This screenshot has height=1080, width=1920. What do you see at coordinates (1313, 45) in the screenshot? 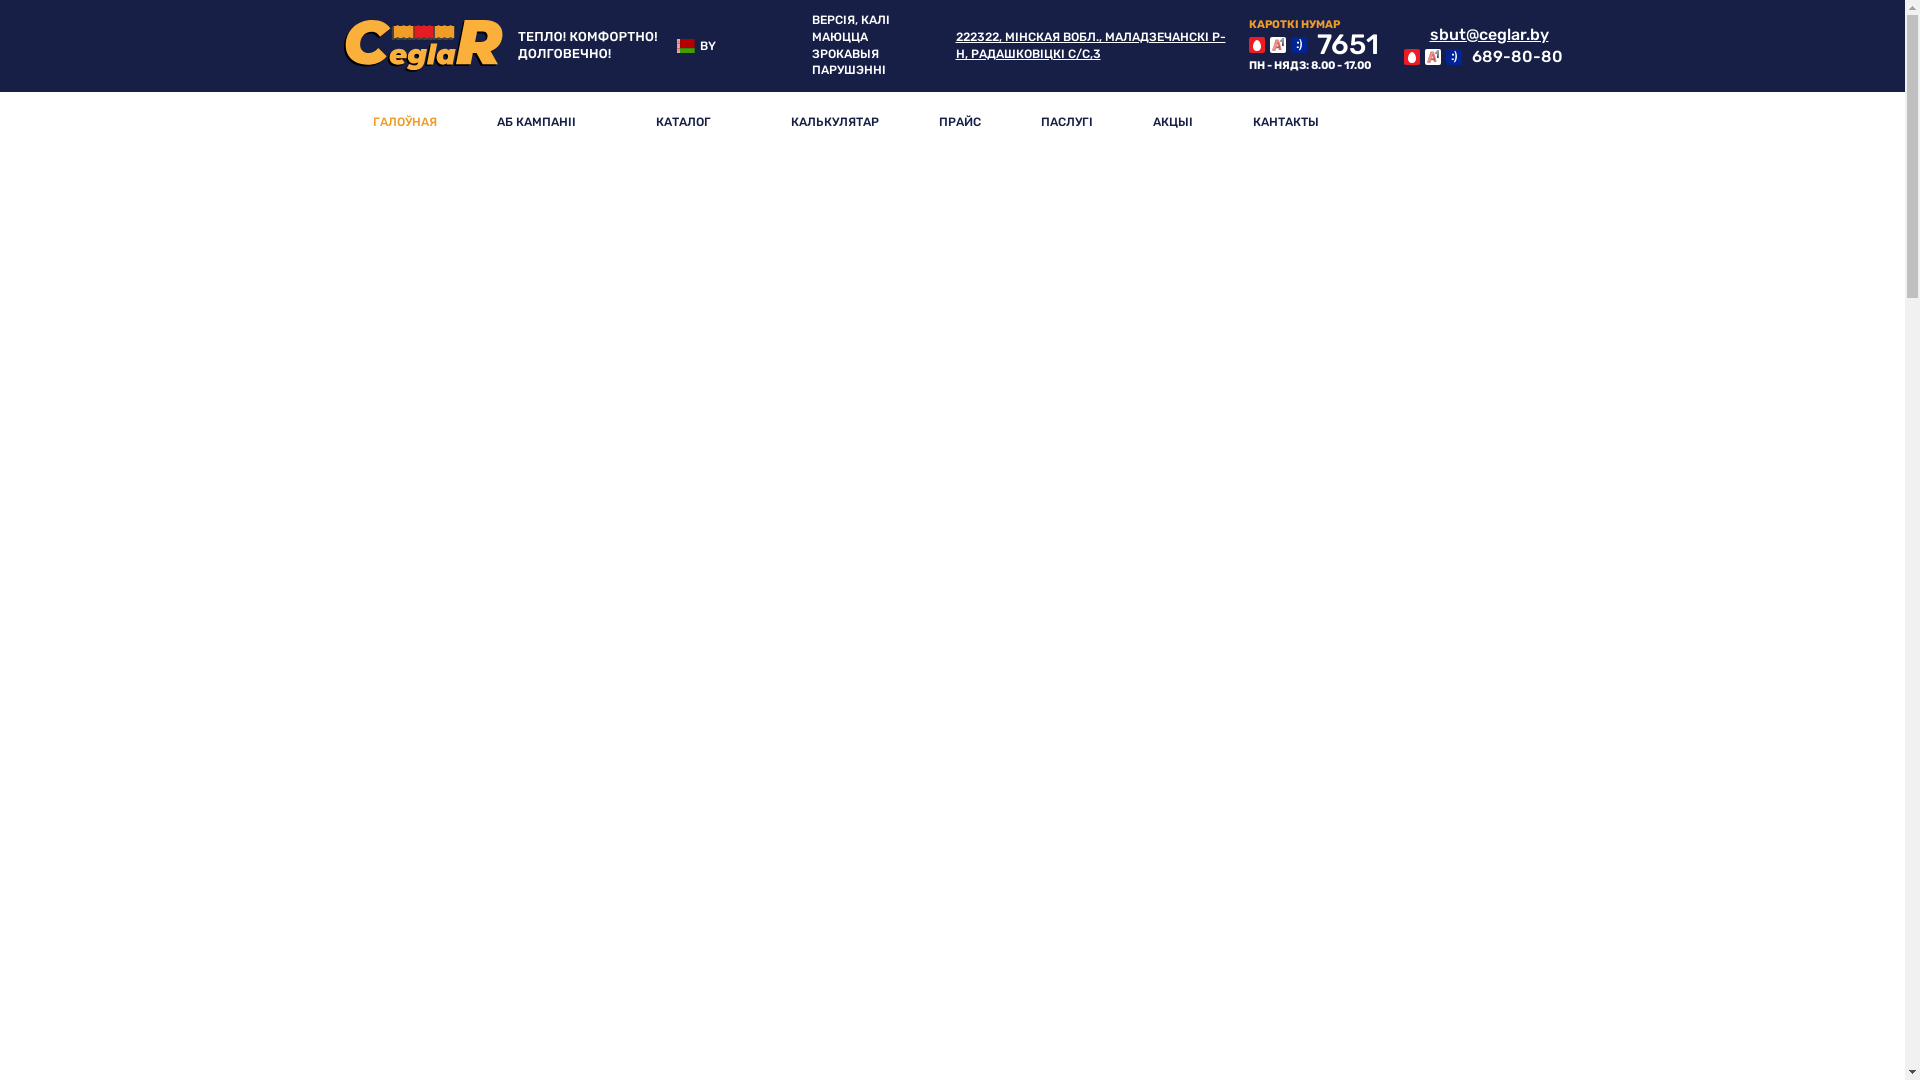
I see `7651` at bounding box center [1313, 45].